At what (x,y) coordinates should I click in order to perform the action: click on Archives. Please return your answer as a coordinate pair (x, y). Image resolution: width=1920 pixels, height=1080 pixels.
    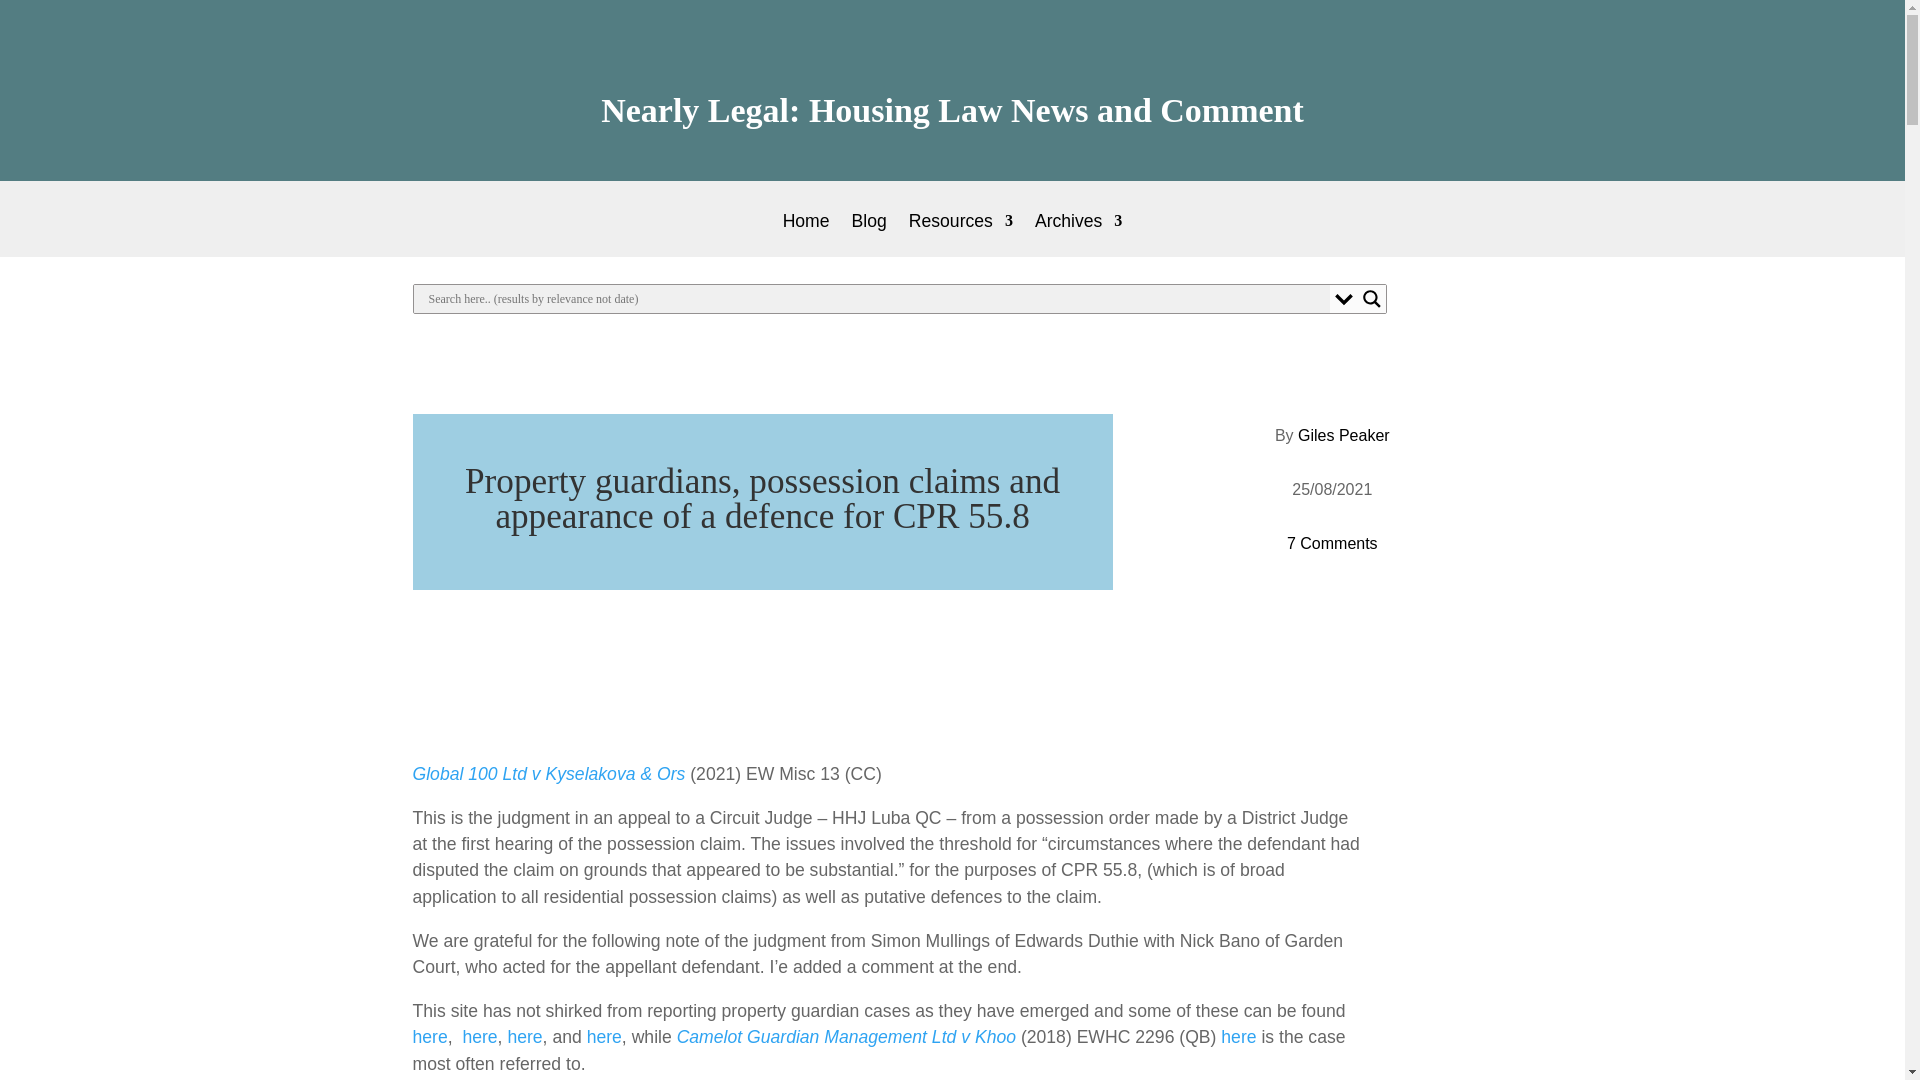
    Looking at the image, I should click on (1078, 235).